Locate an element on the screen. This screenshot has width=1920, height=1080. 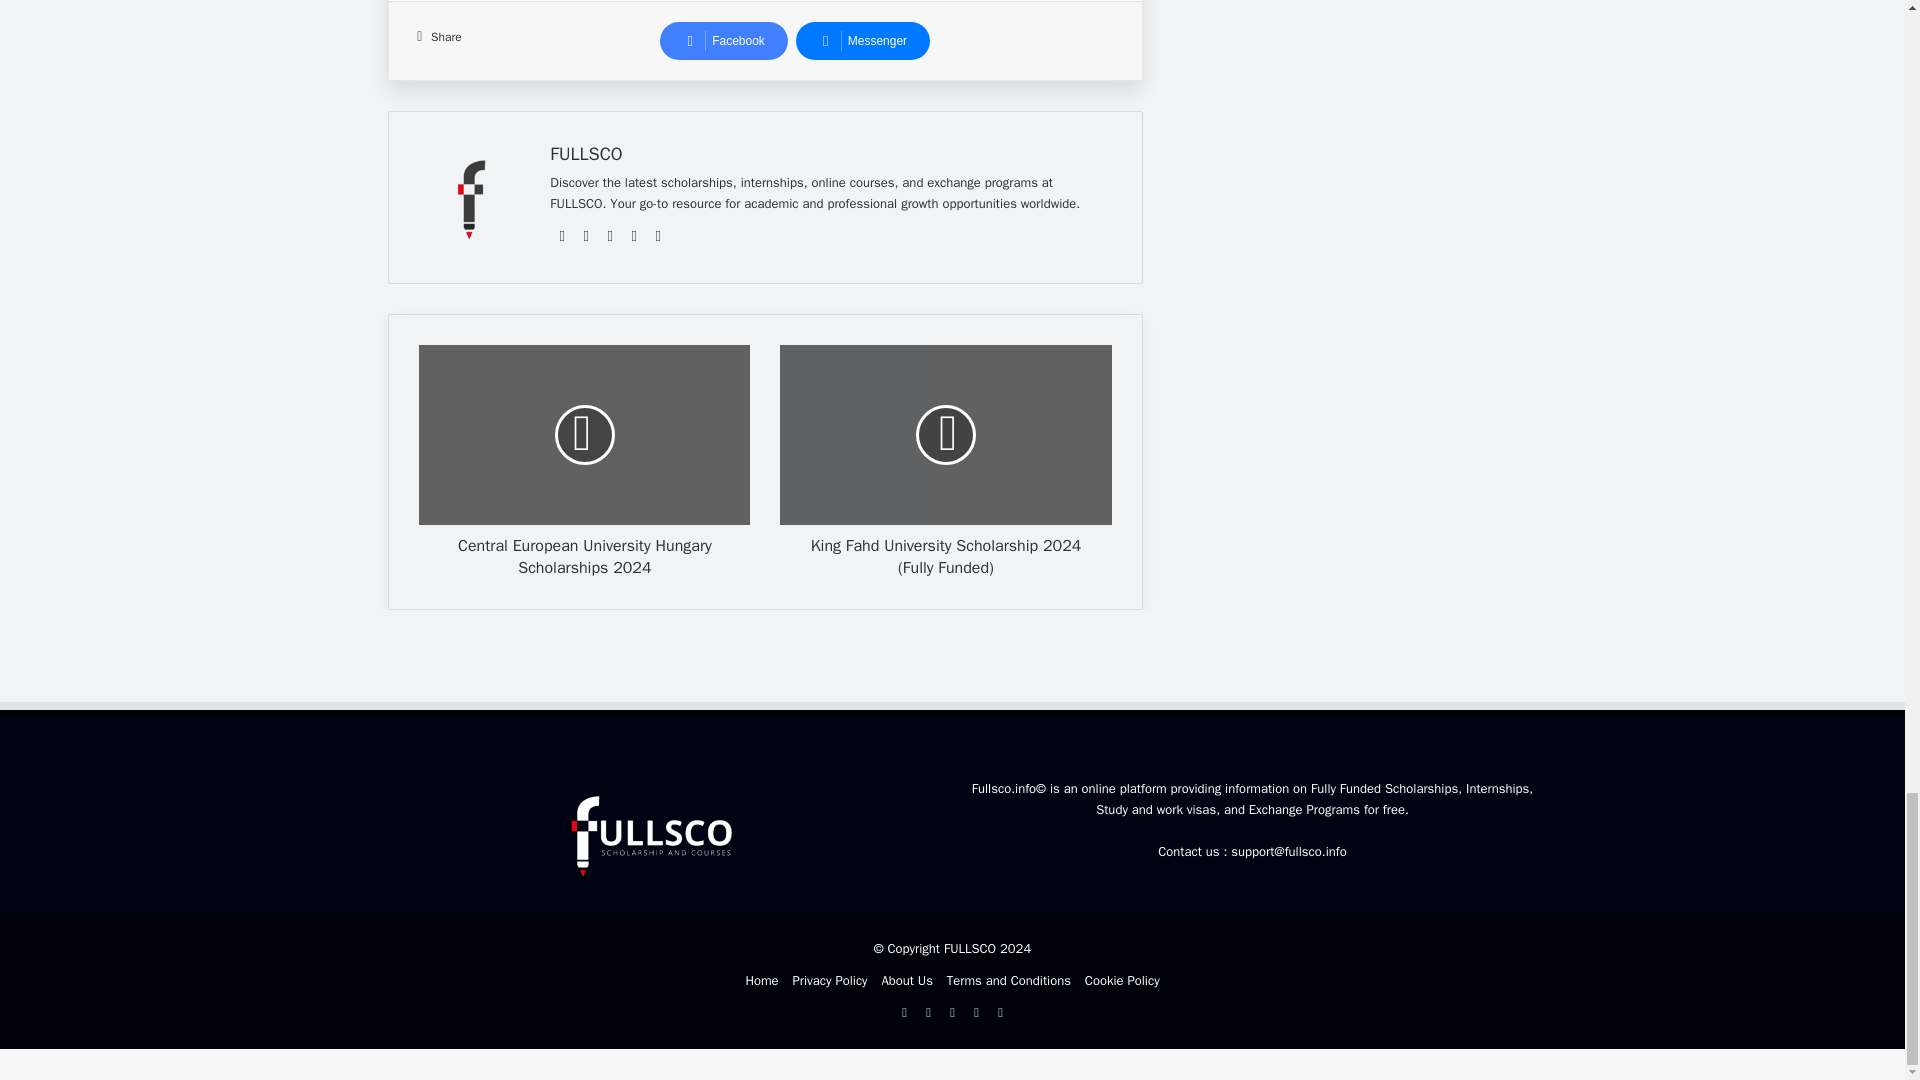
Facebook is located at coordinates (724, 40).